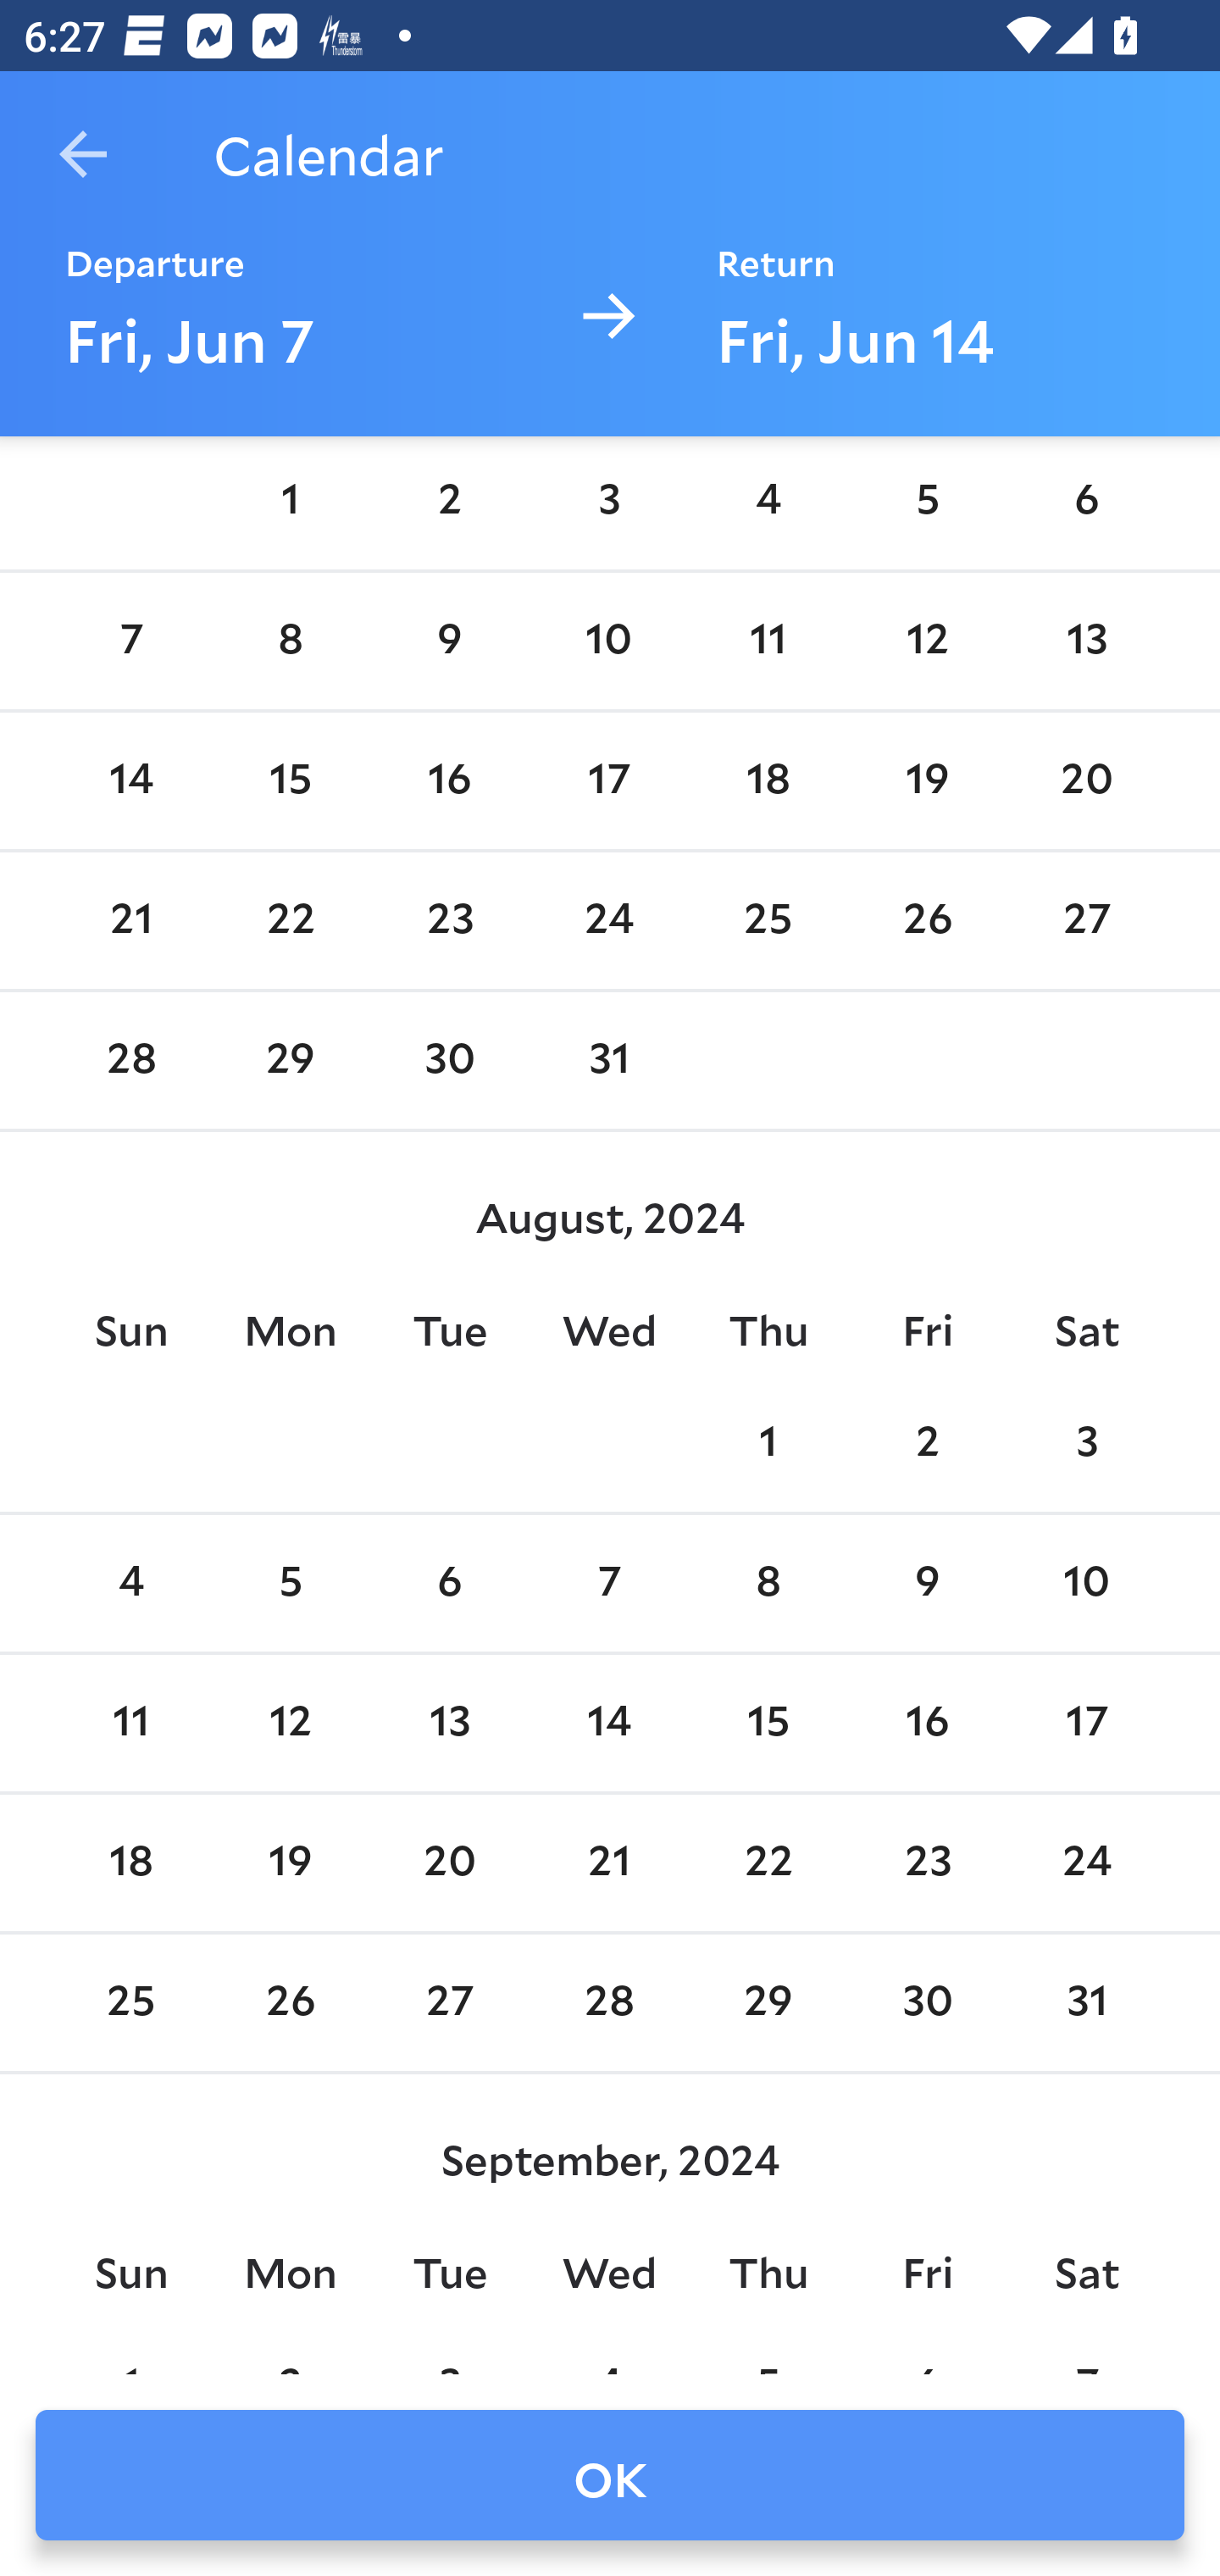  Describe the element at coordinates (768, 1445) in the screenshot. I see `1` at that location.